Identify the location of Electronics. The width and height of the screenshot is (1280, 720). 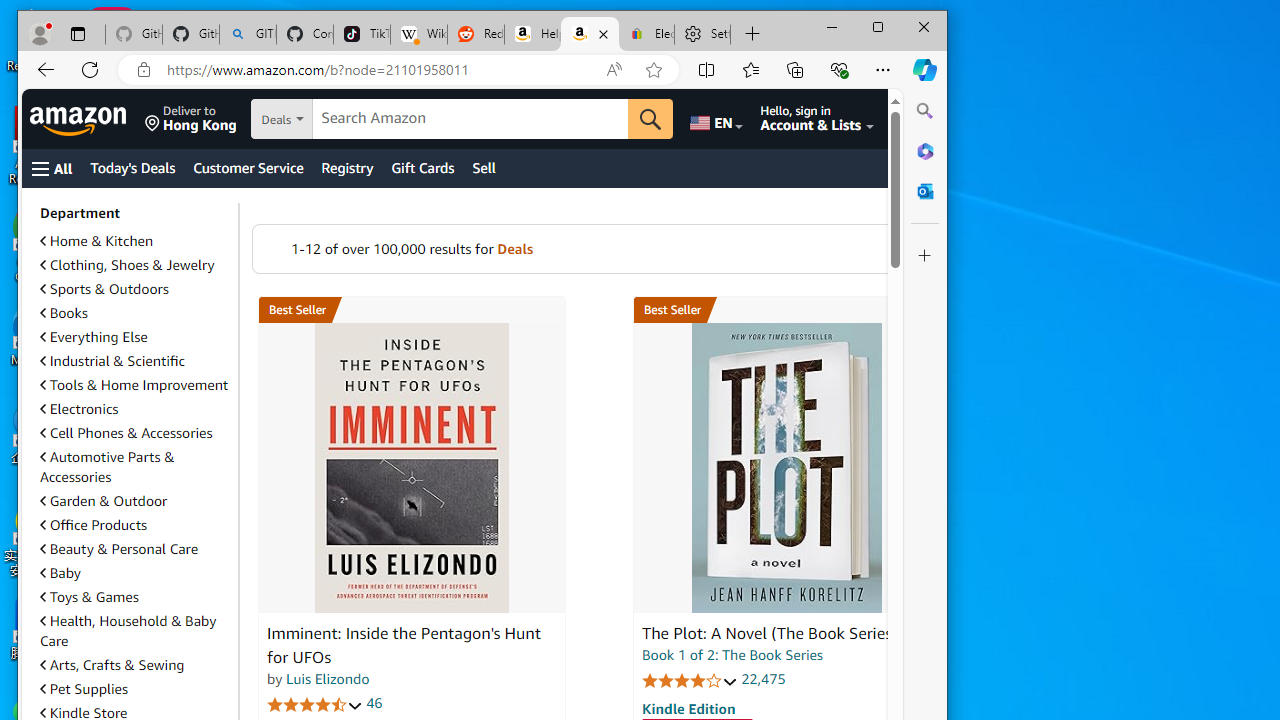
(135, 408).